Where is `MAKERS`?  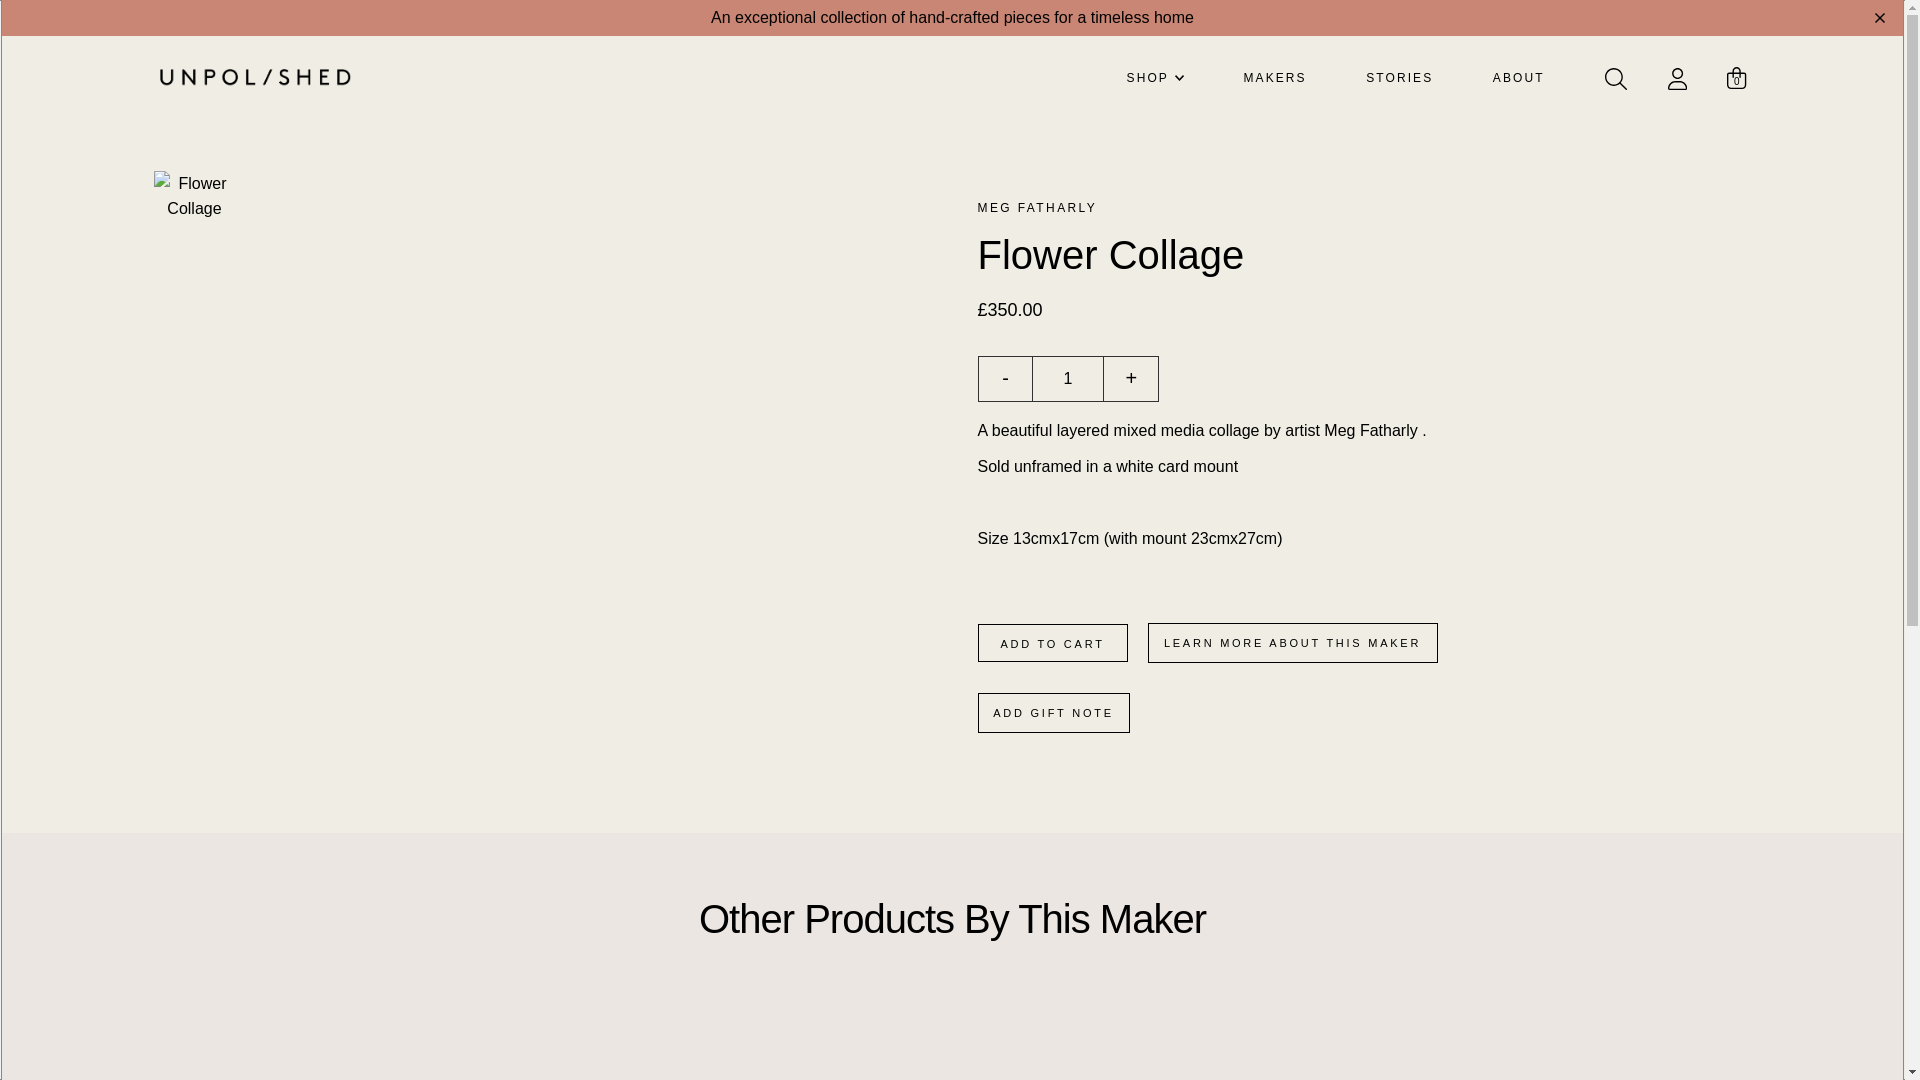 MAKERS is located at coordinates (1281, 78).